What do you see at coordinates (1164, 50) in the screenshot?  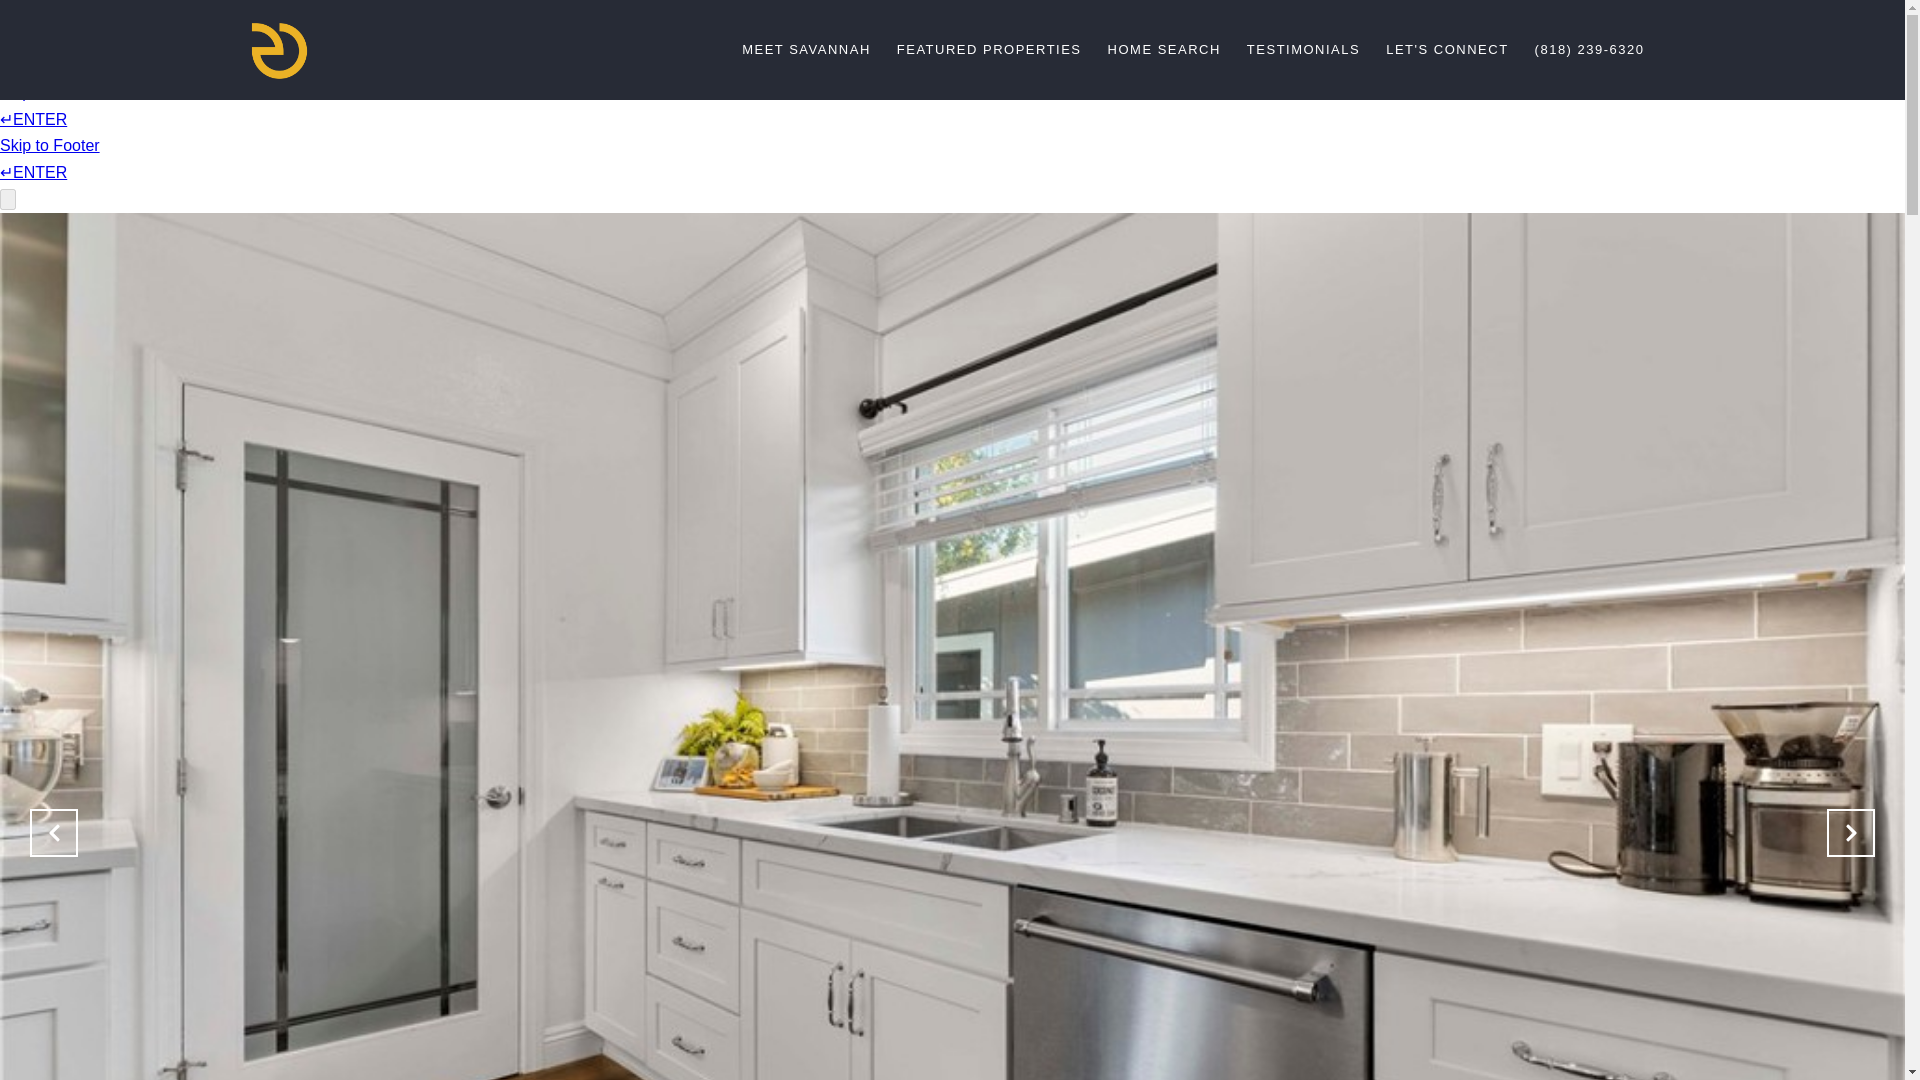 I see `HOME SEARCH` at bounding box center [1164, 50].